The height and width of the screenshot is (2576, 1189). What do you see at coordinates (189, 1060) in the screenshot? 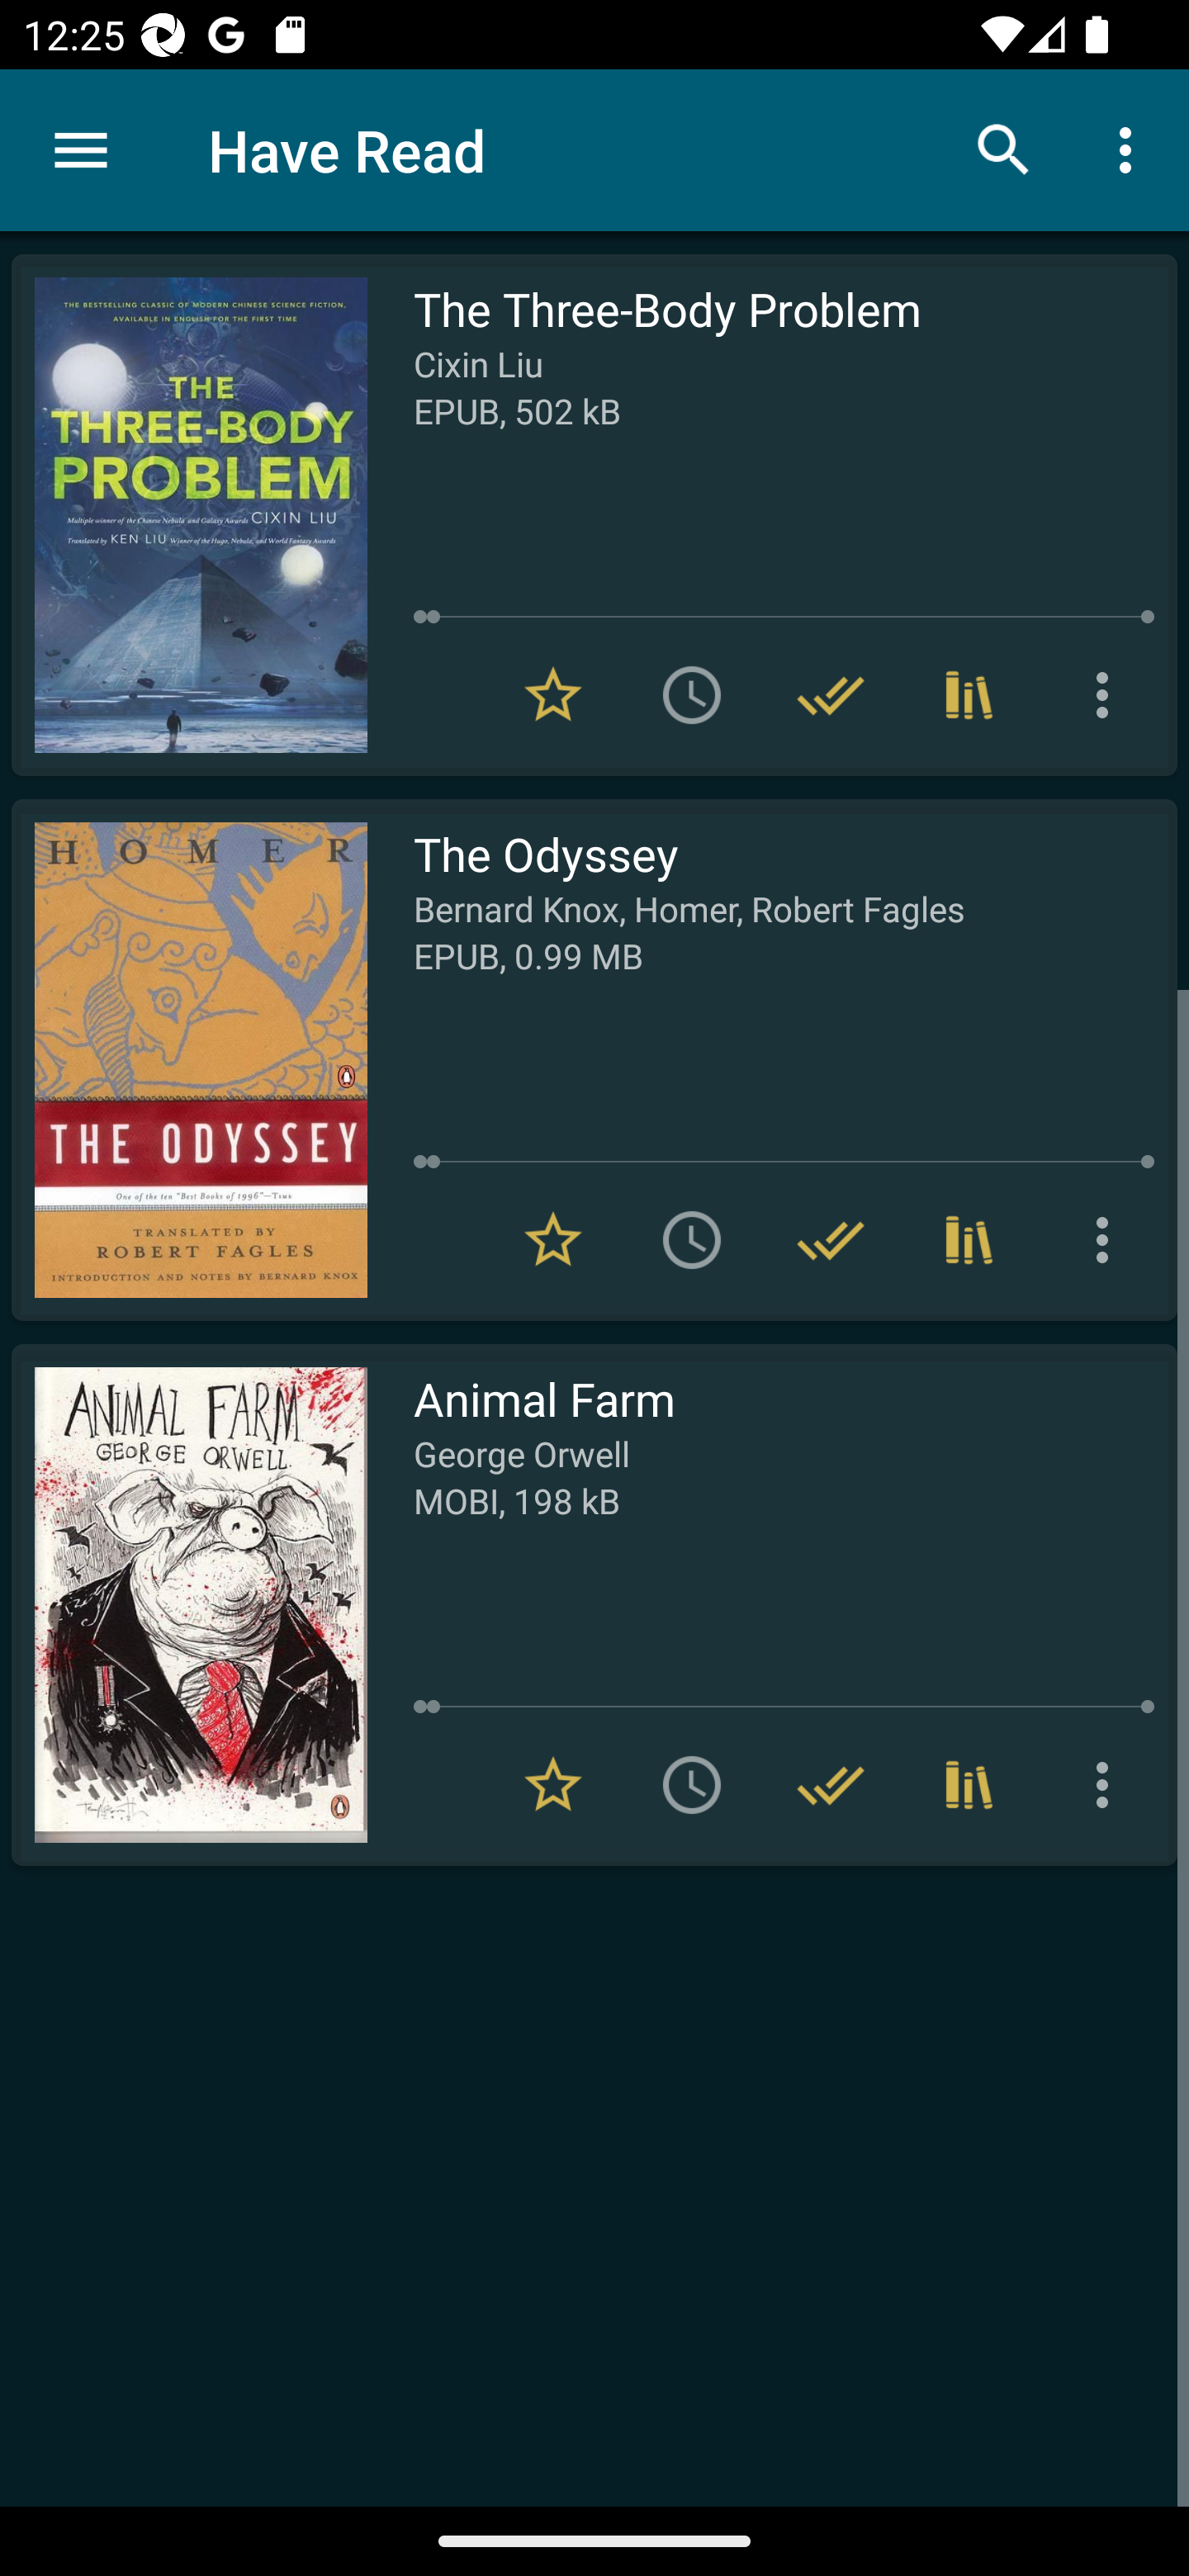
I see `Read The Odyssey` at bounding box center [189, 1060].